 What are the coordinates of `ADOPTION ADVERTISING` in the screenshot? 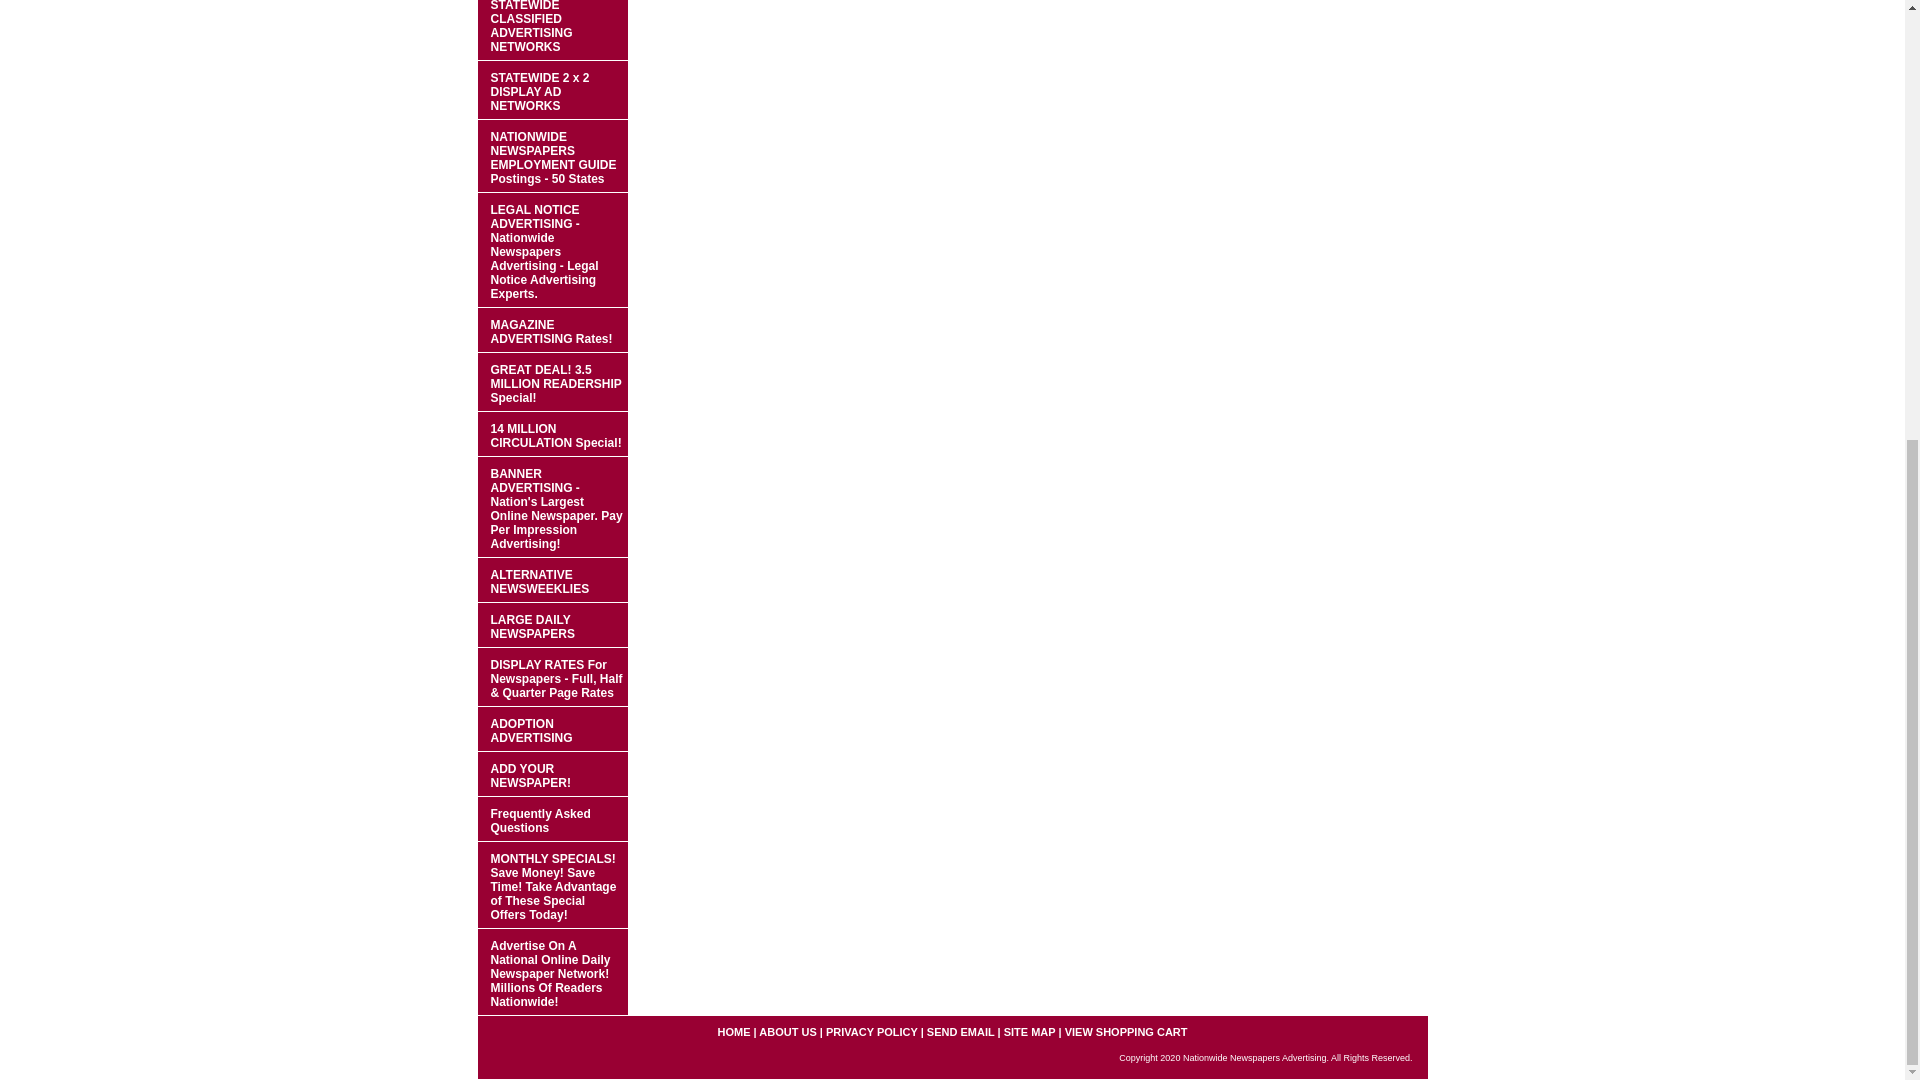 It's located at (552, 729).